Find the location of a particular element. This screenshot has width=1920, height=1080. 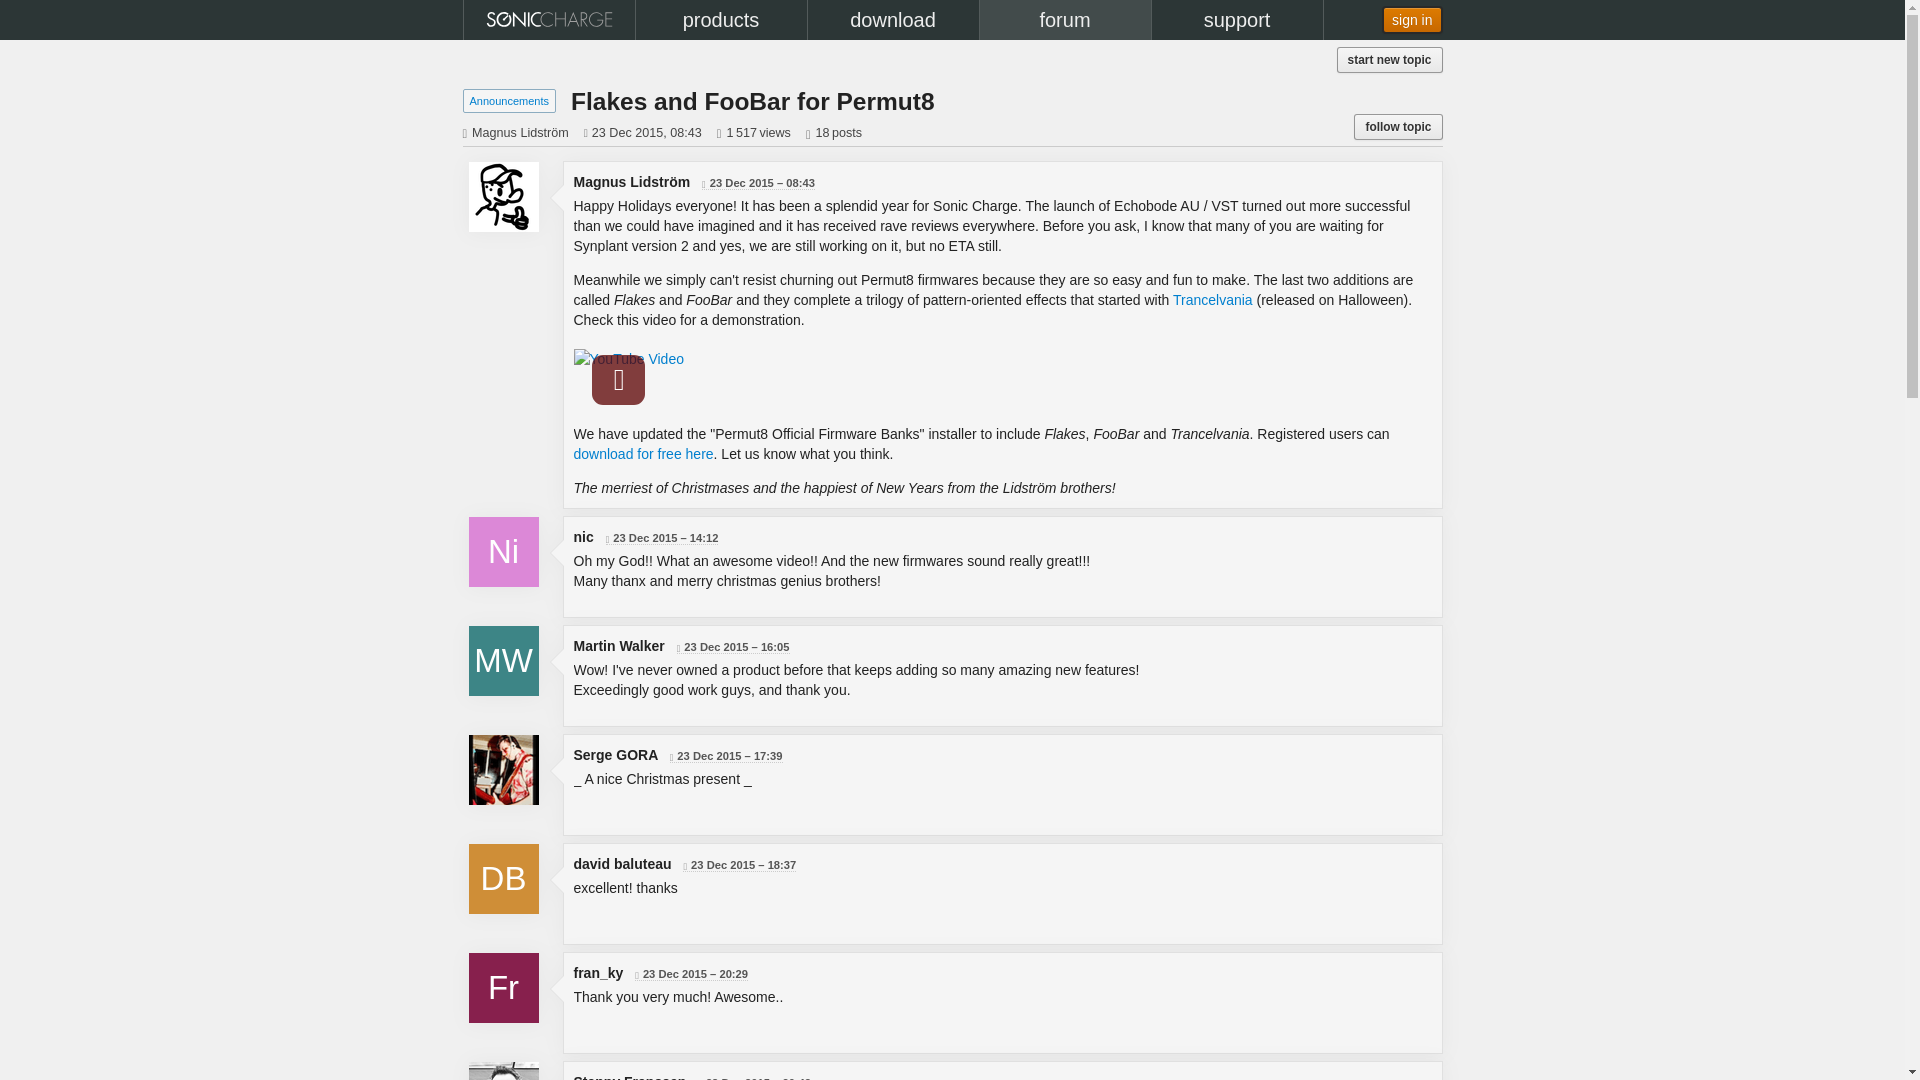

follow topic is located at coordinates (1397, 127).